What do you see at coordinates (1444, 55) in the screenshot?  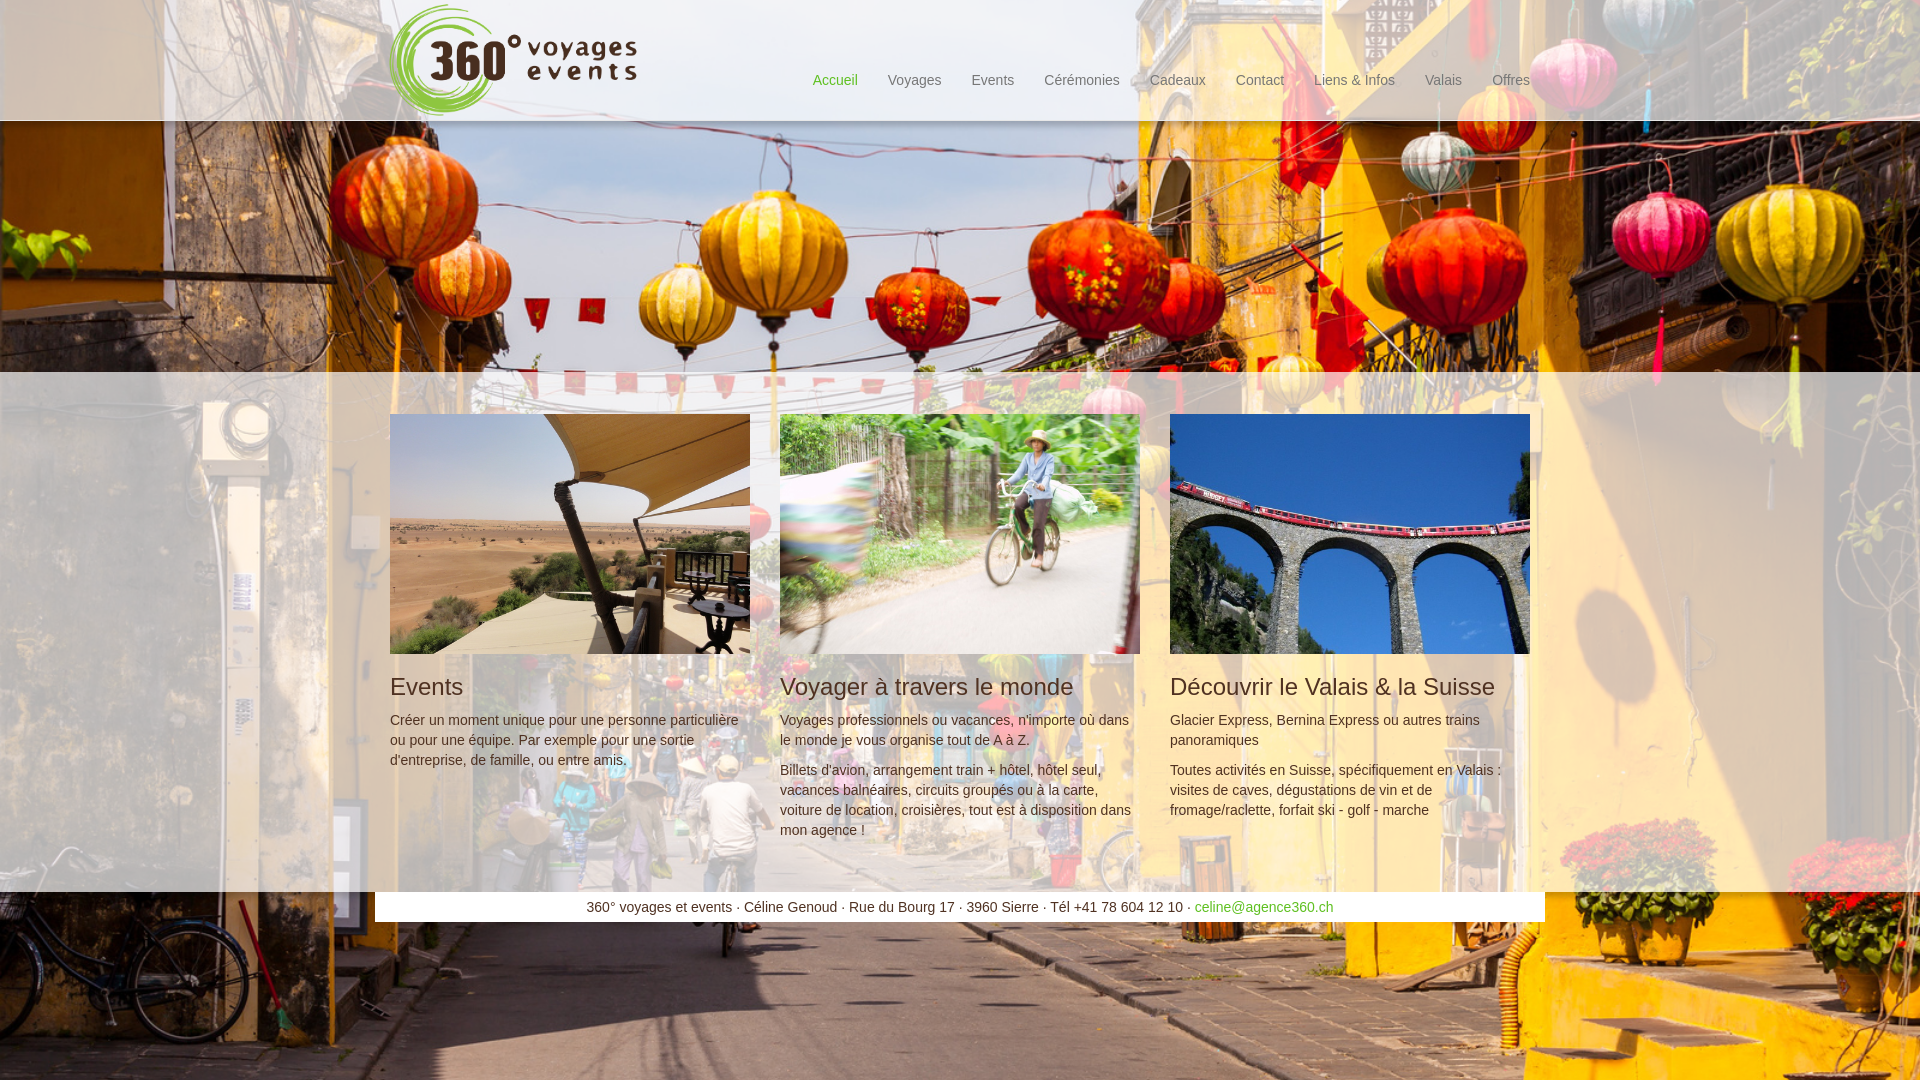 I see `Valais` at bounding box center [1444, 55].